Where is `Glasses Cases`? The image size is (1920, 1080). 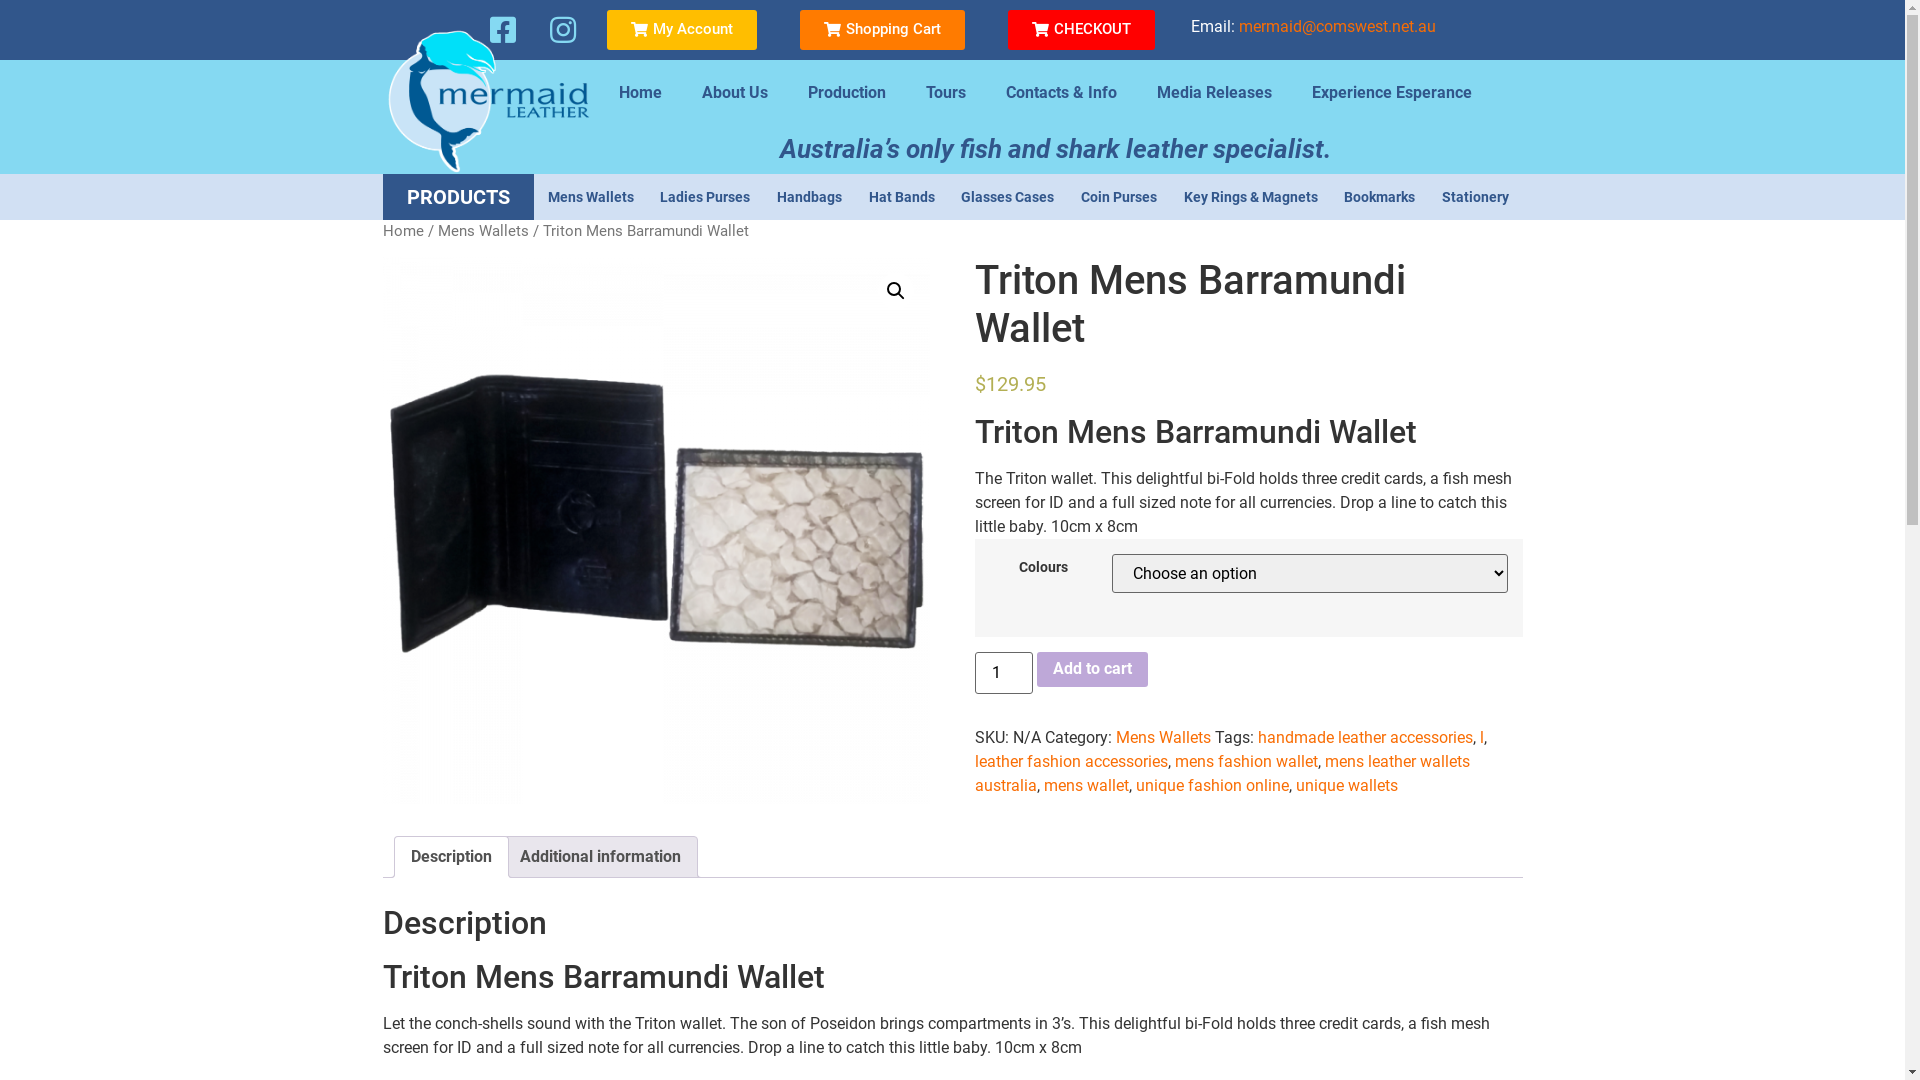 Glasses Cases is located at coordinates (1008, 197).